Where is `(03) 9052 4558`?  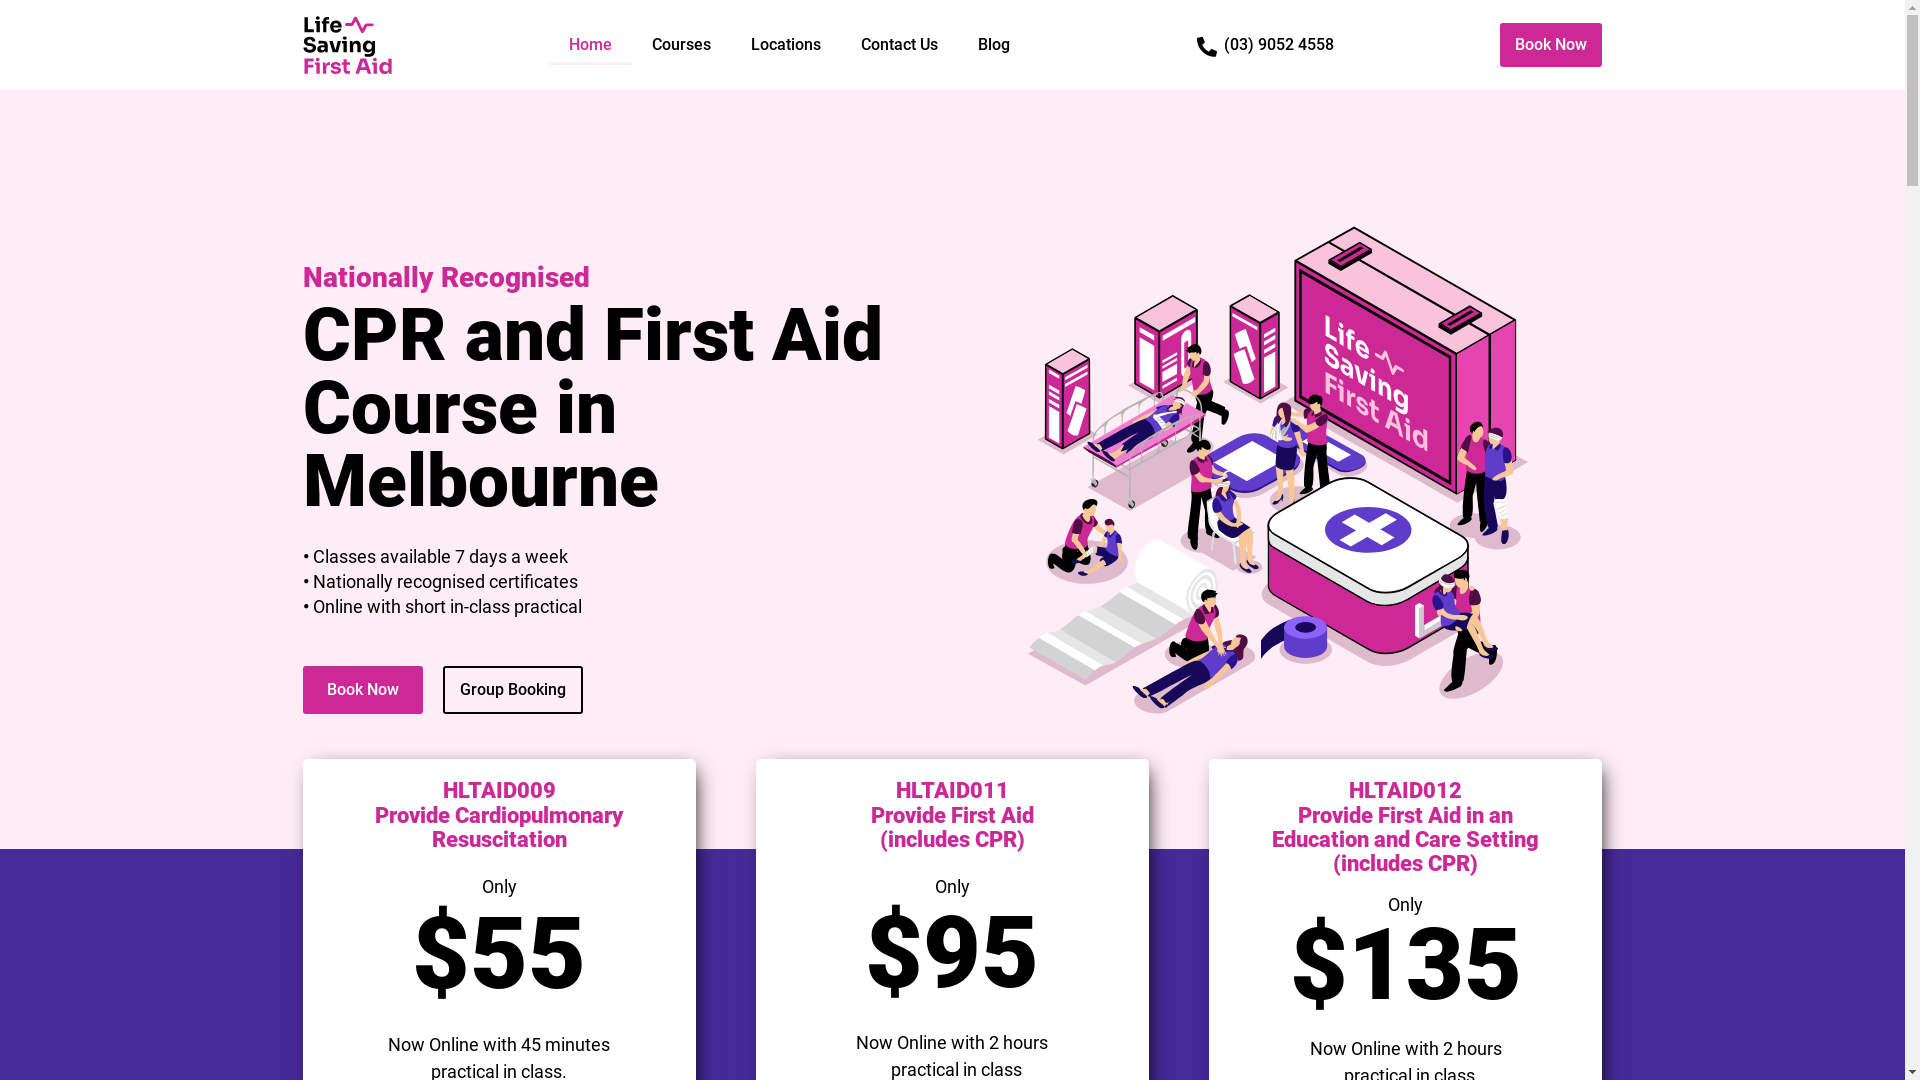 (03) 9052 4558 is located at coordinates (1279, 44).